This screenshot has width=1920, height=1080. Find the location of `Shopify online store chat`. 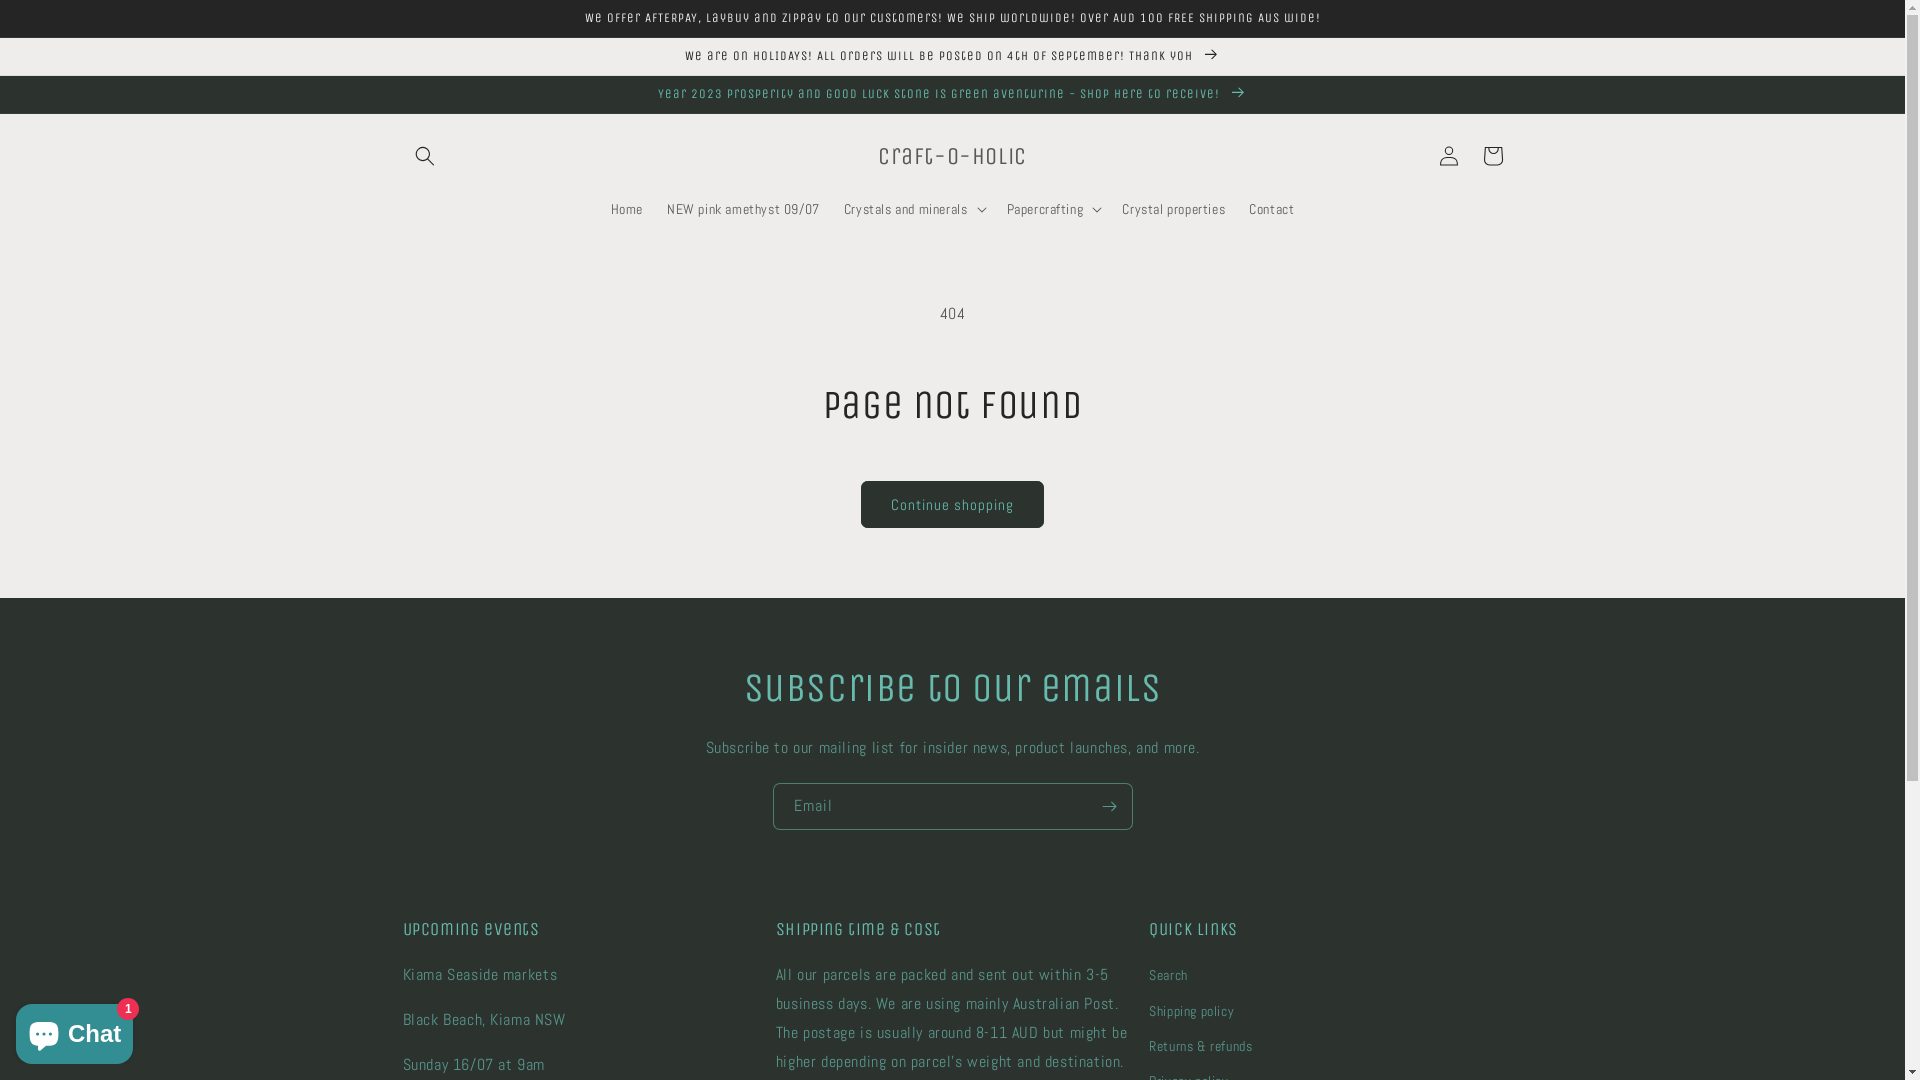

Shopify online store chat is located at coordinates (74, 1030).